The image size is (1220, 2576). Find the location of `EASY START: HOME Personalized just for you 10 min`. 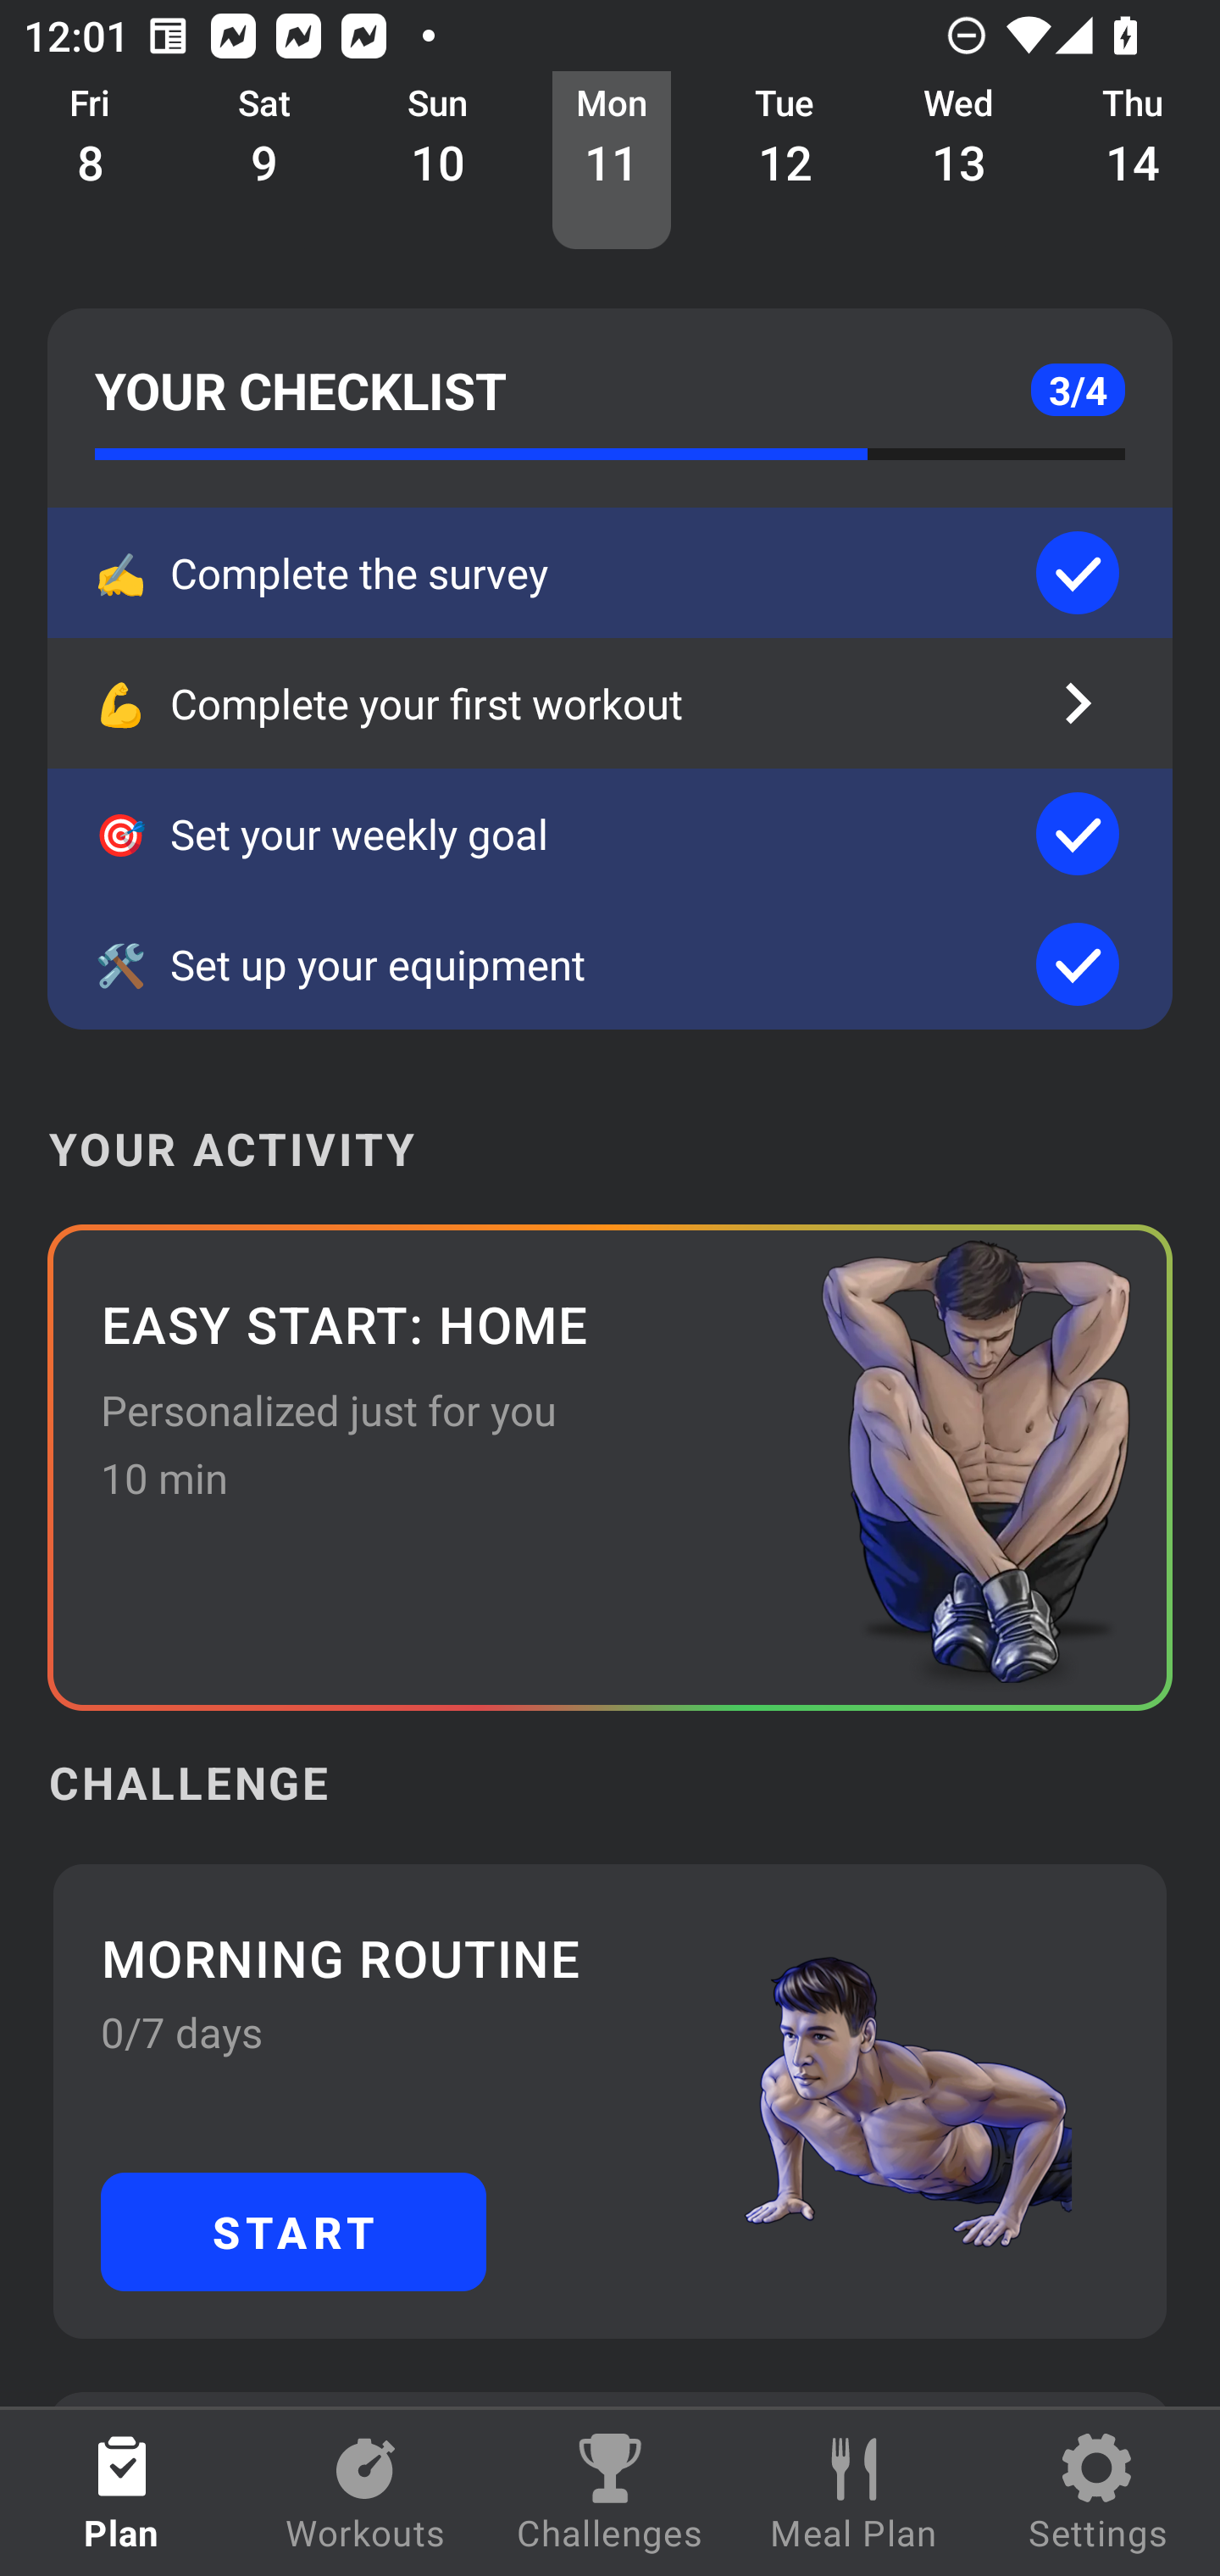

EASY START: HOME Personalized just for you 10 min is located at coordinates (610, 1467).